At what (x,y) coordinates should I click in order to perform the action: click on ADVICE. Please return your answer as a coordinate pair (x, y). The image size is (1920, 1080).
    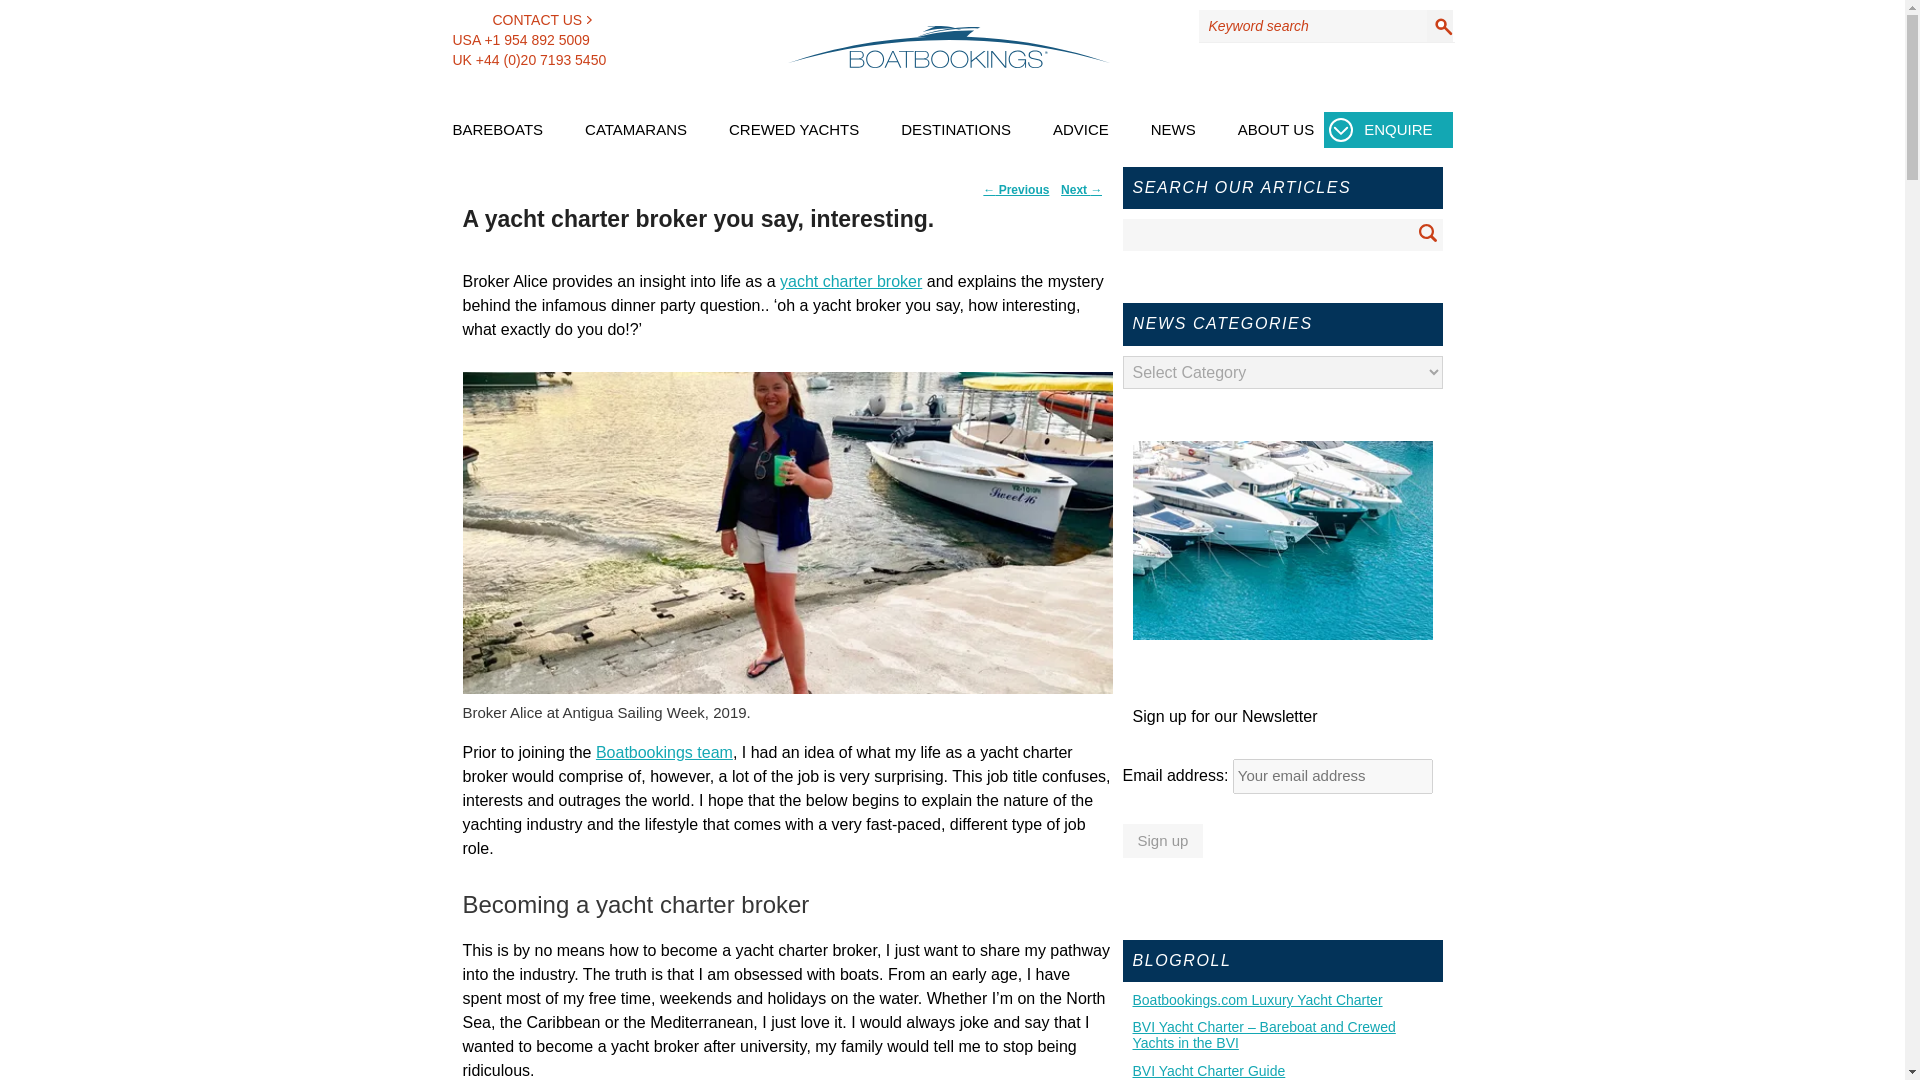
    Looking at the image, I should click on (1080, 140).